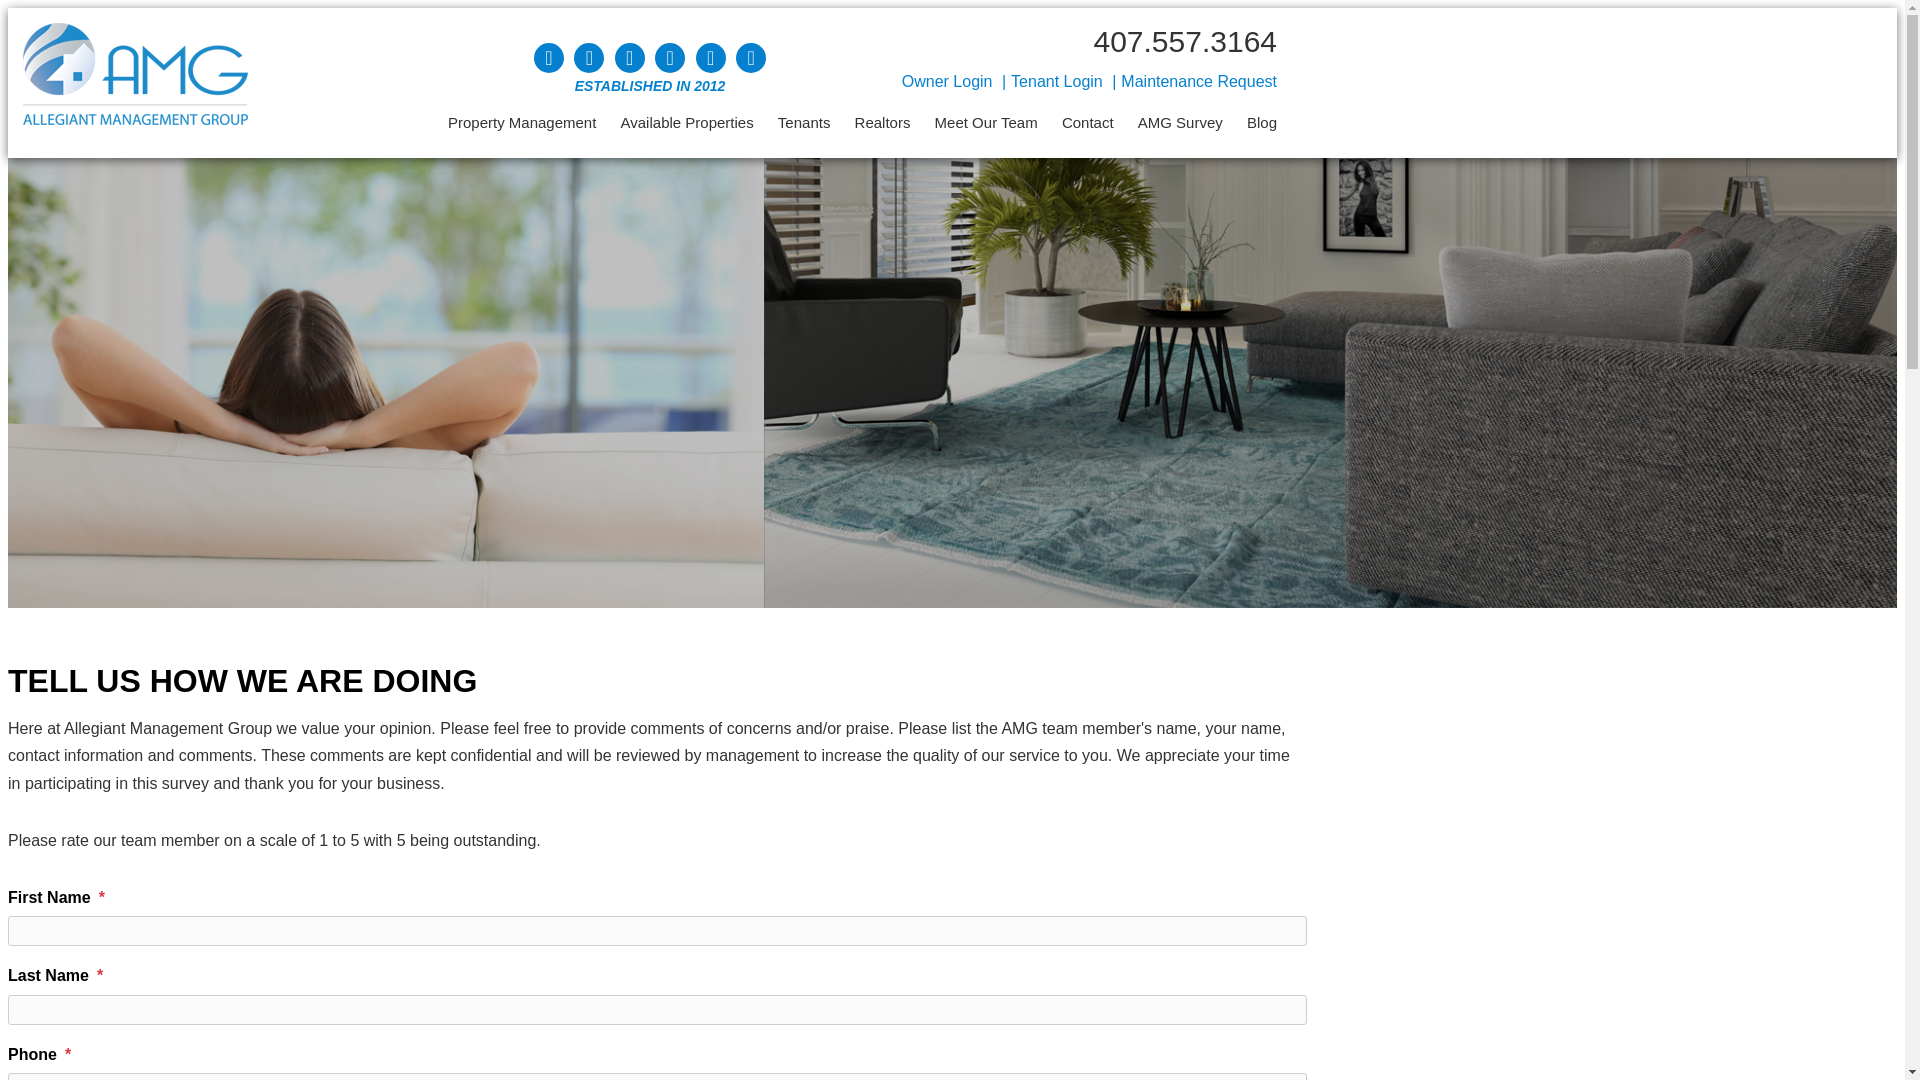  What do you see at coordinates (750, 58) in the screenshot?
I see `Google` at bounding box center [750, 58].